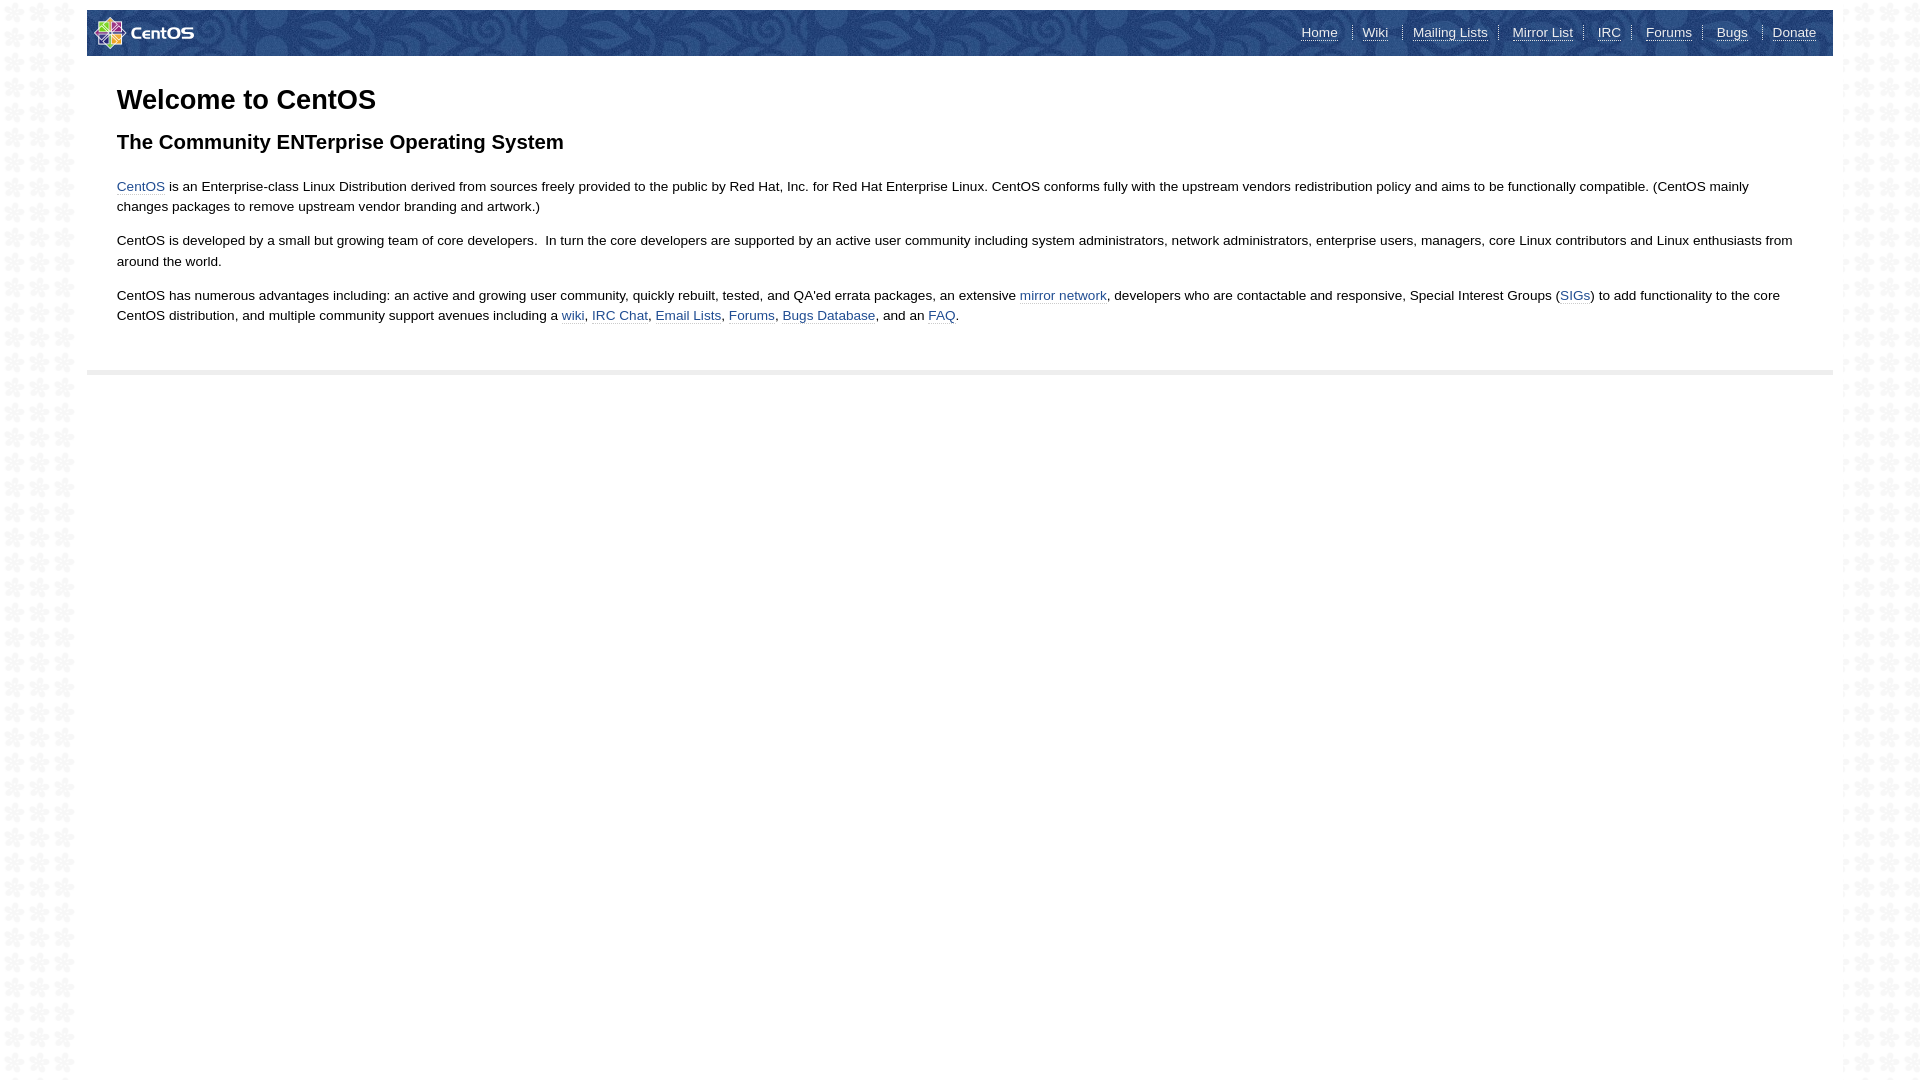 The image size is (1920, 1080). What do you see at coordinates (1064, 296) in the screenshot?
I see `mirror network` at bounding box center [1064, 296].